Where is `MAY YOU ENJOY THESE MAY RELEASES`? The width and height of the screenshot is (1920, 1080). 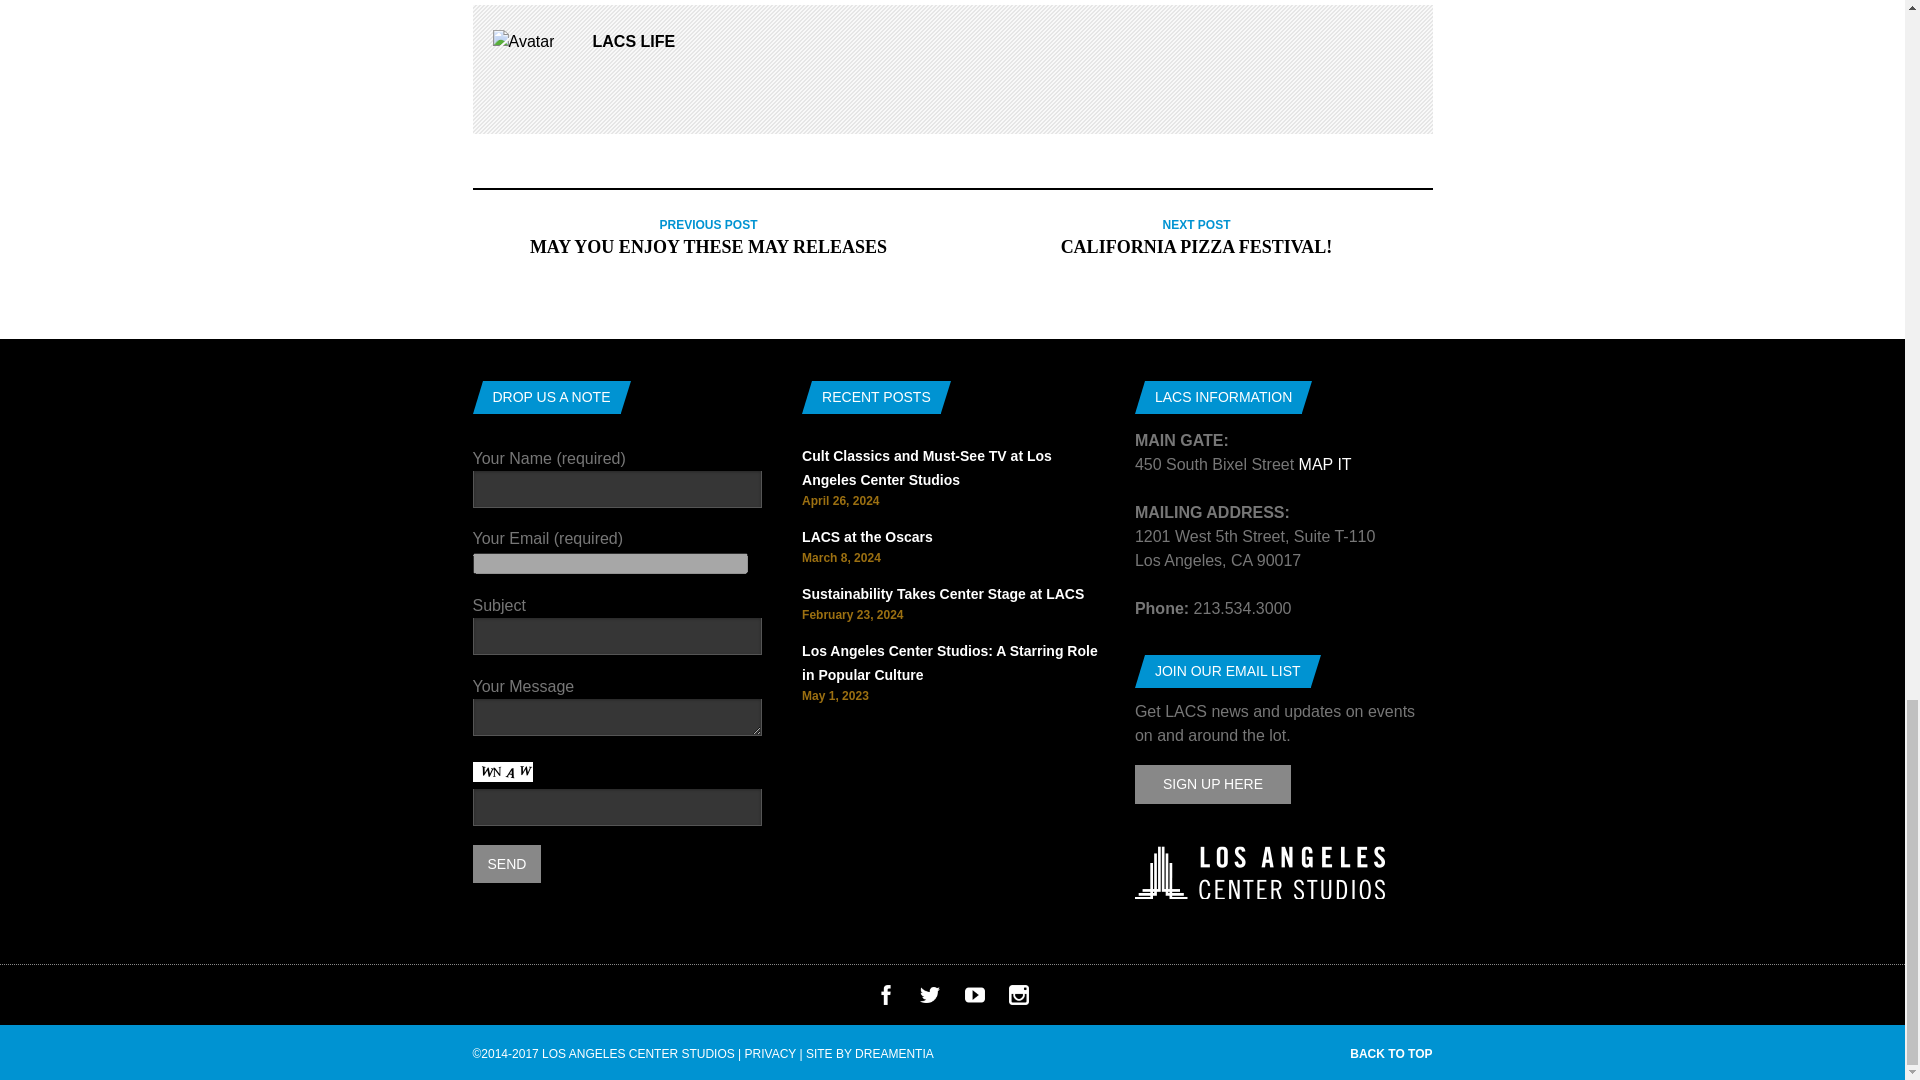 MAY YOU ENJOY THESE MAY RELEASES is located at coordinates (708, 246).